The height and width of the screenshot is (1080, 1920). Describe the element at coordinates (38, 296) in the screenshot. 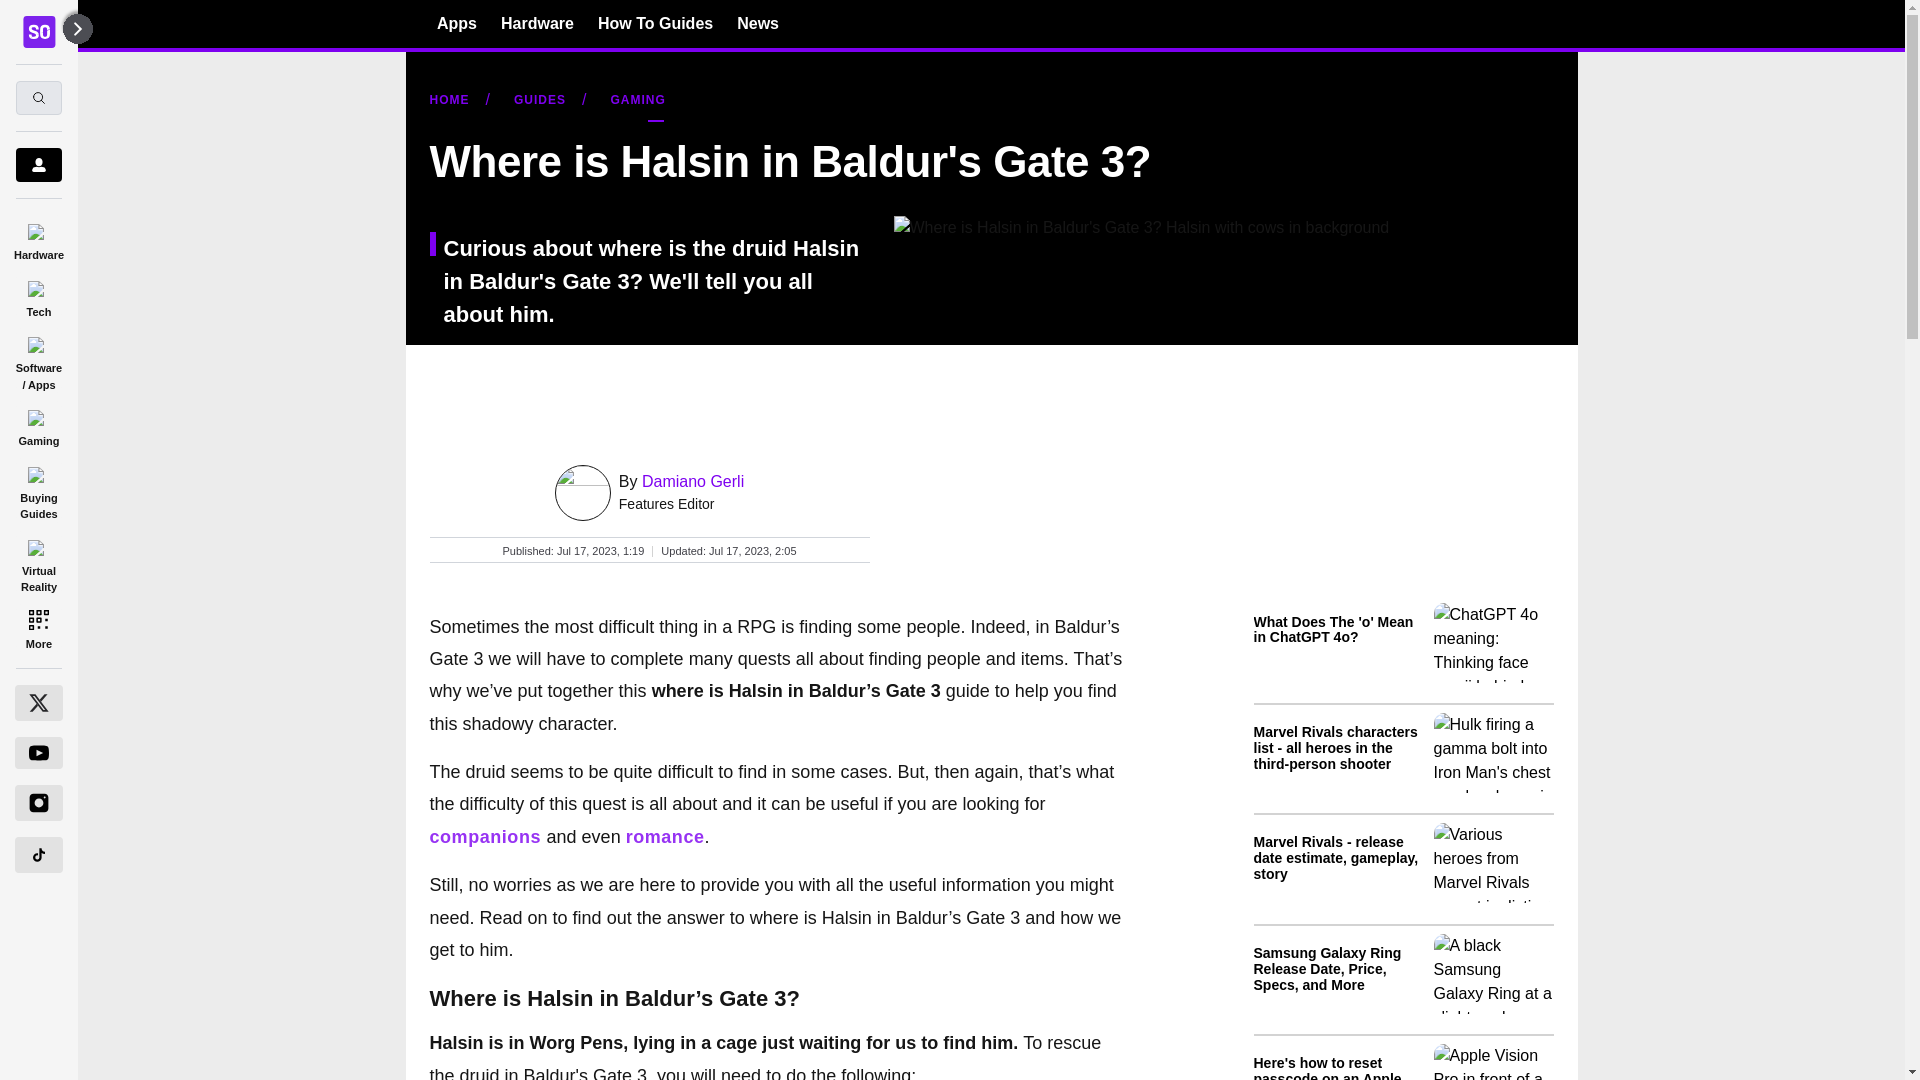

I see `Tech` at that location.